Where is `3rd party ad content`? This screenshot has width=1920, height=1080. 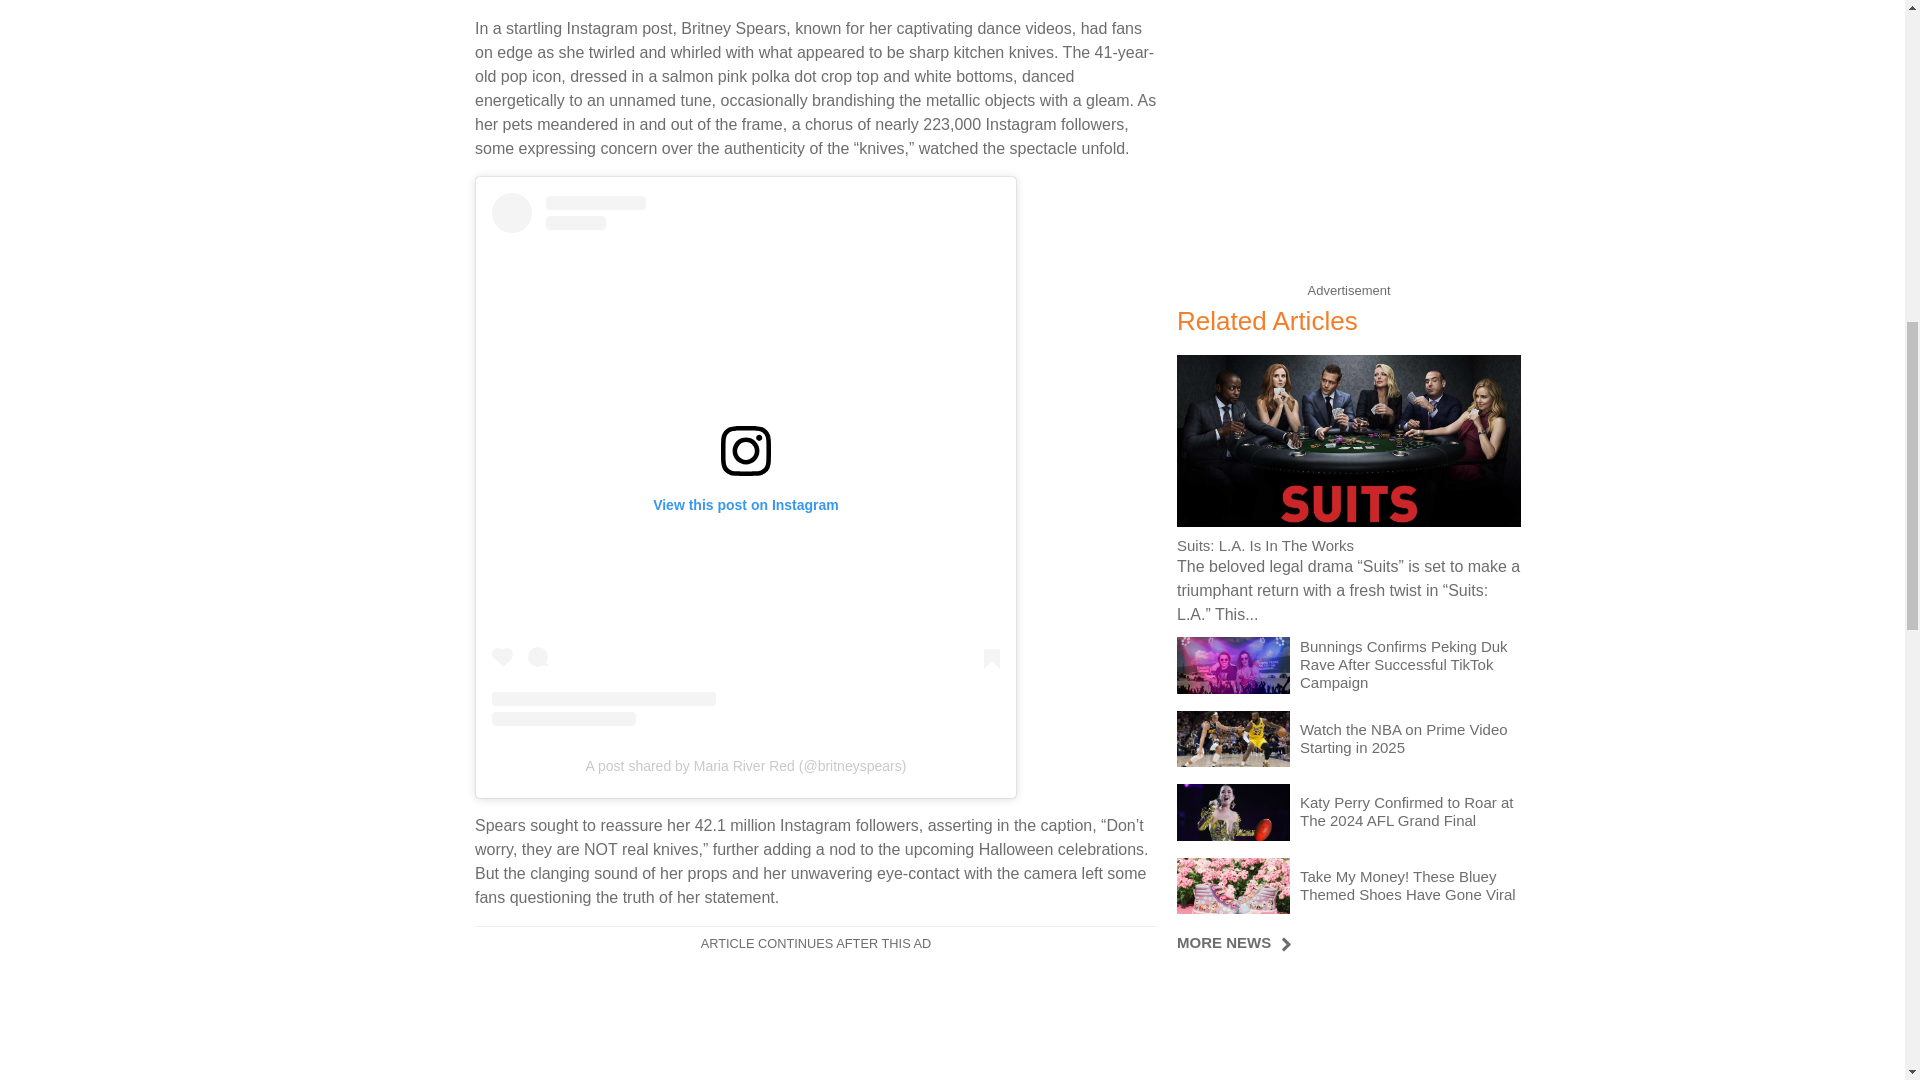
3rd party ad content is located at coordinates (1348, 150).